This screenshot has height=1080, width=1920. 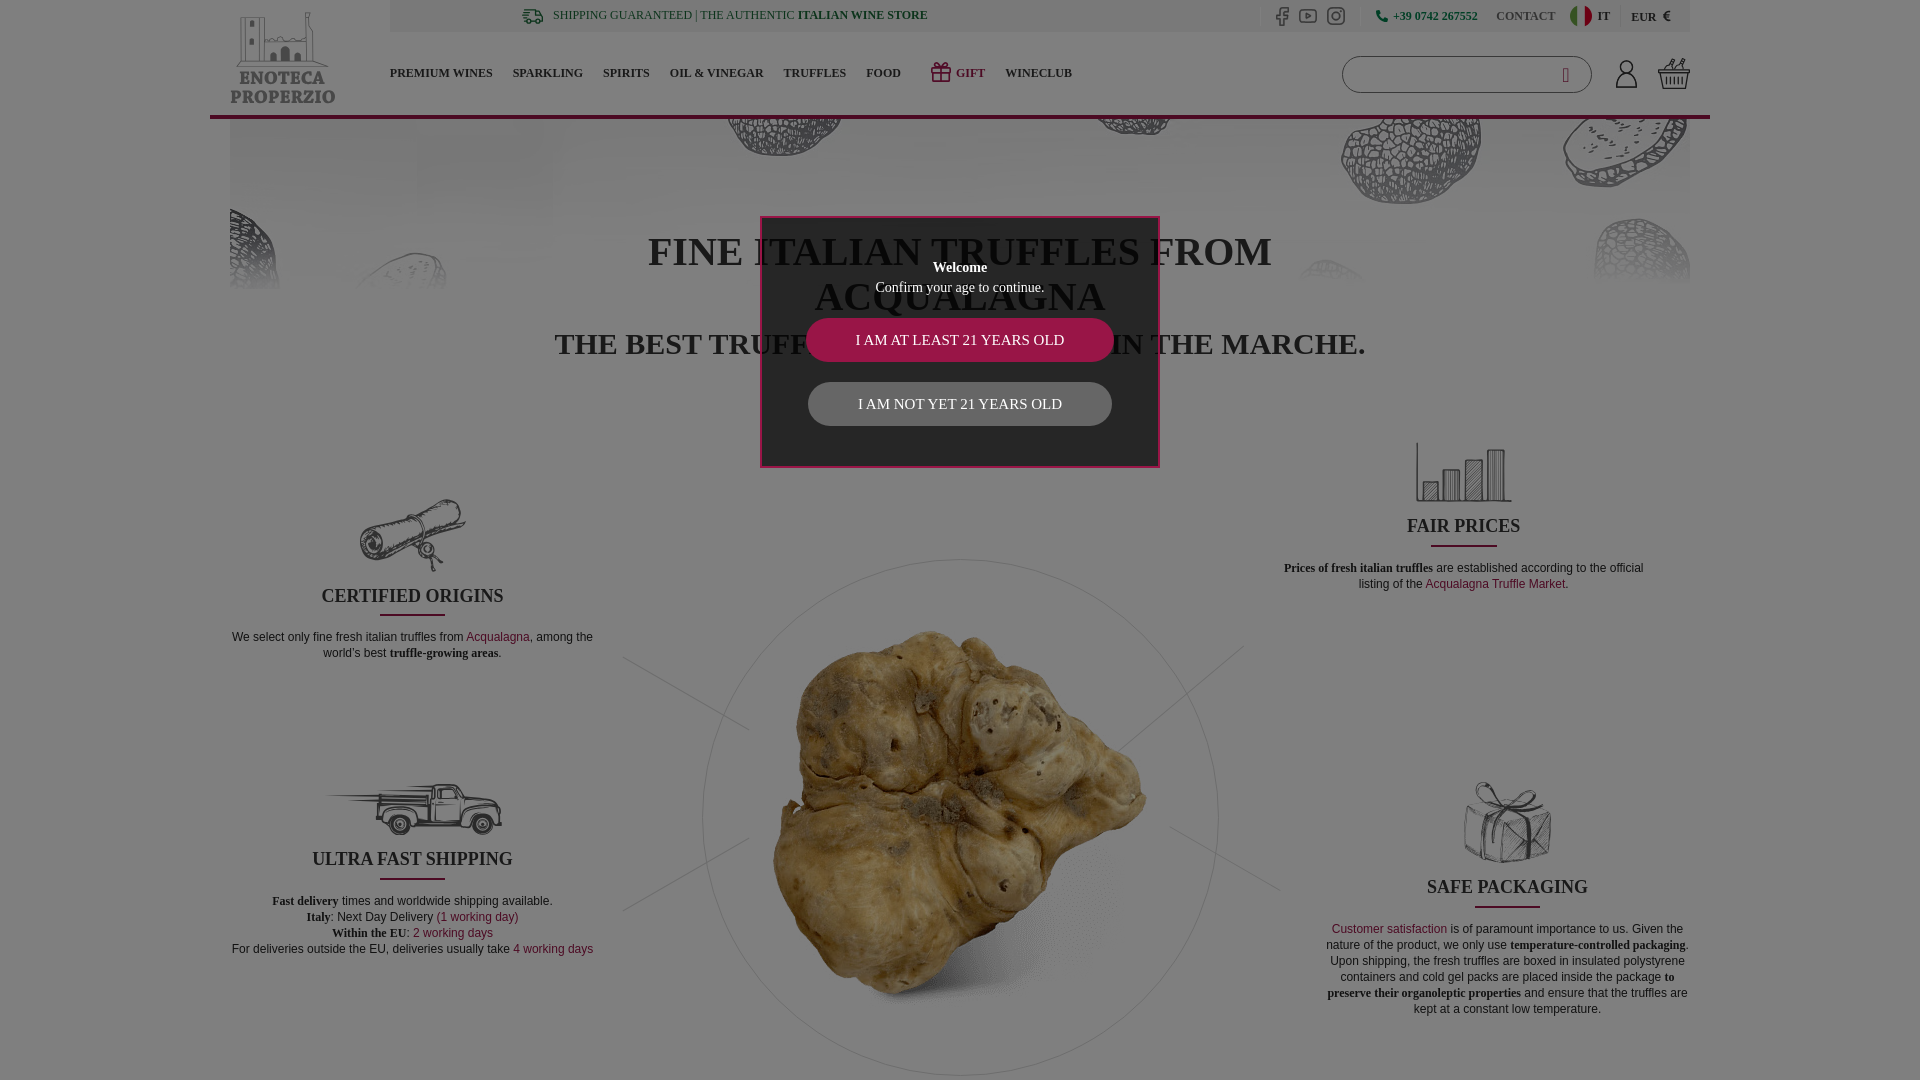 What do you see at coordinates (960, 404) in the screenshot?
I see `I AM NOT YET 21 YEARS OLD` at bounding box center [960, 404].